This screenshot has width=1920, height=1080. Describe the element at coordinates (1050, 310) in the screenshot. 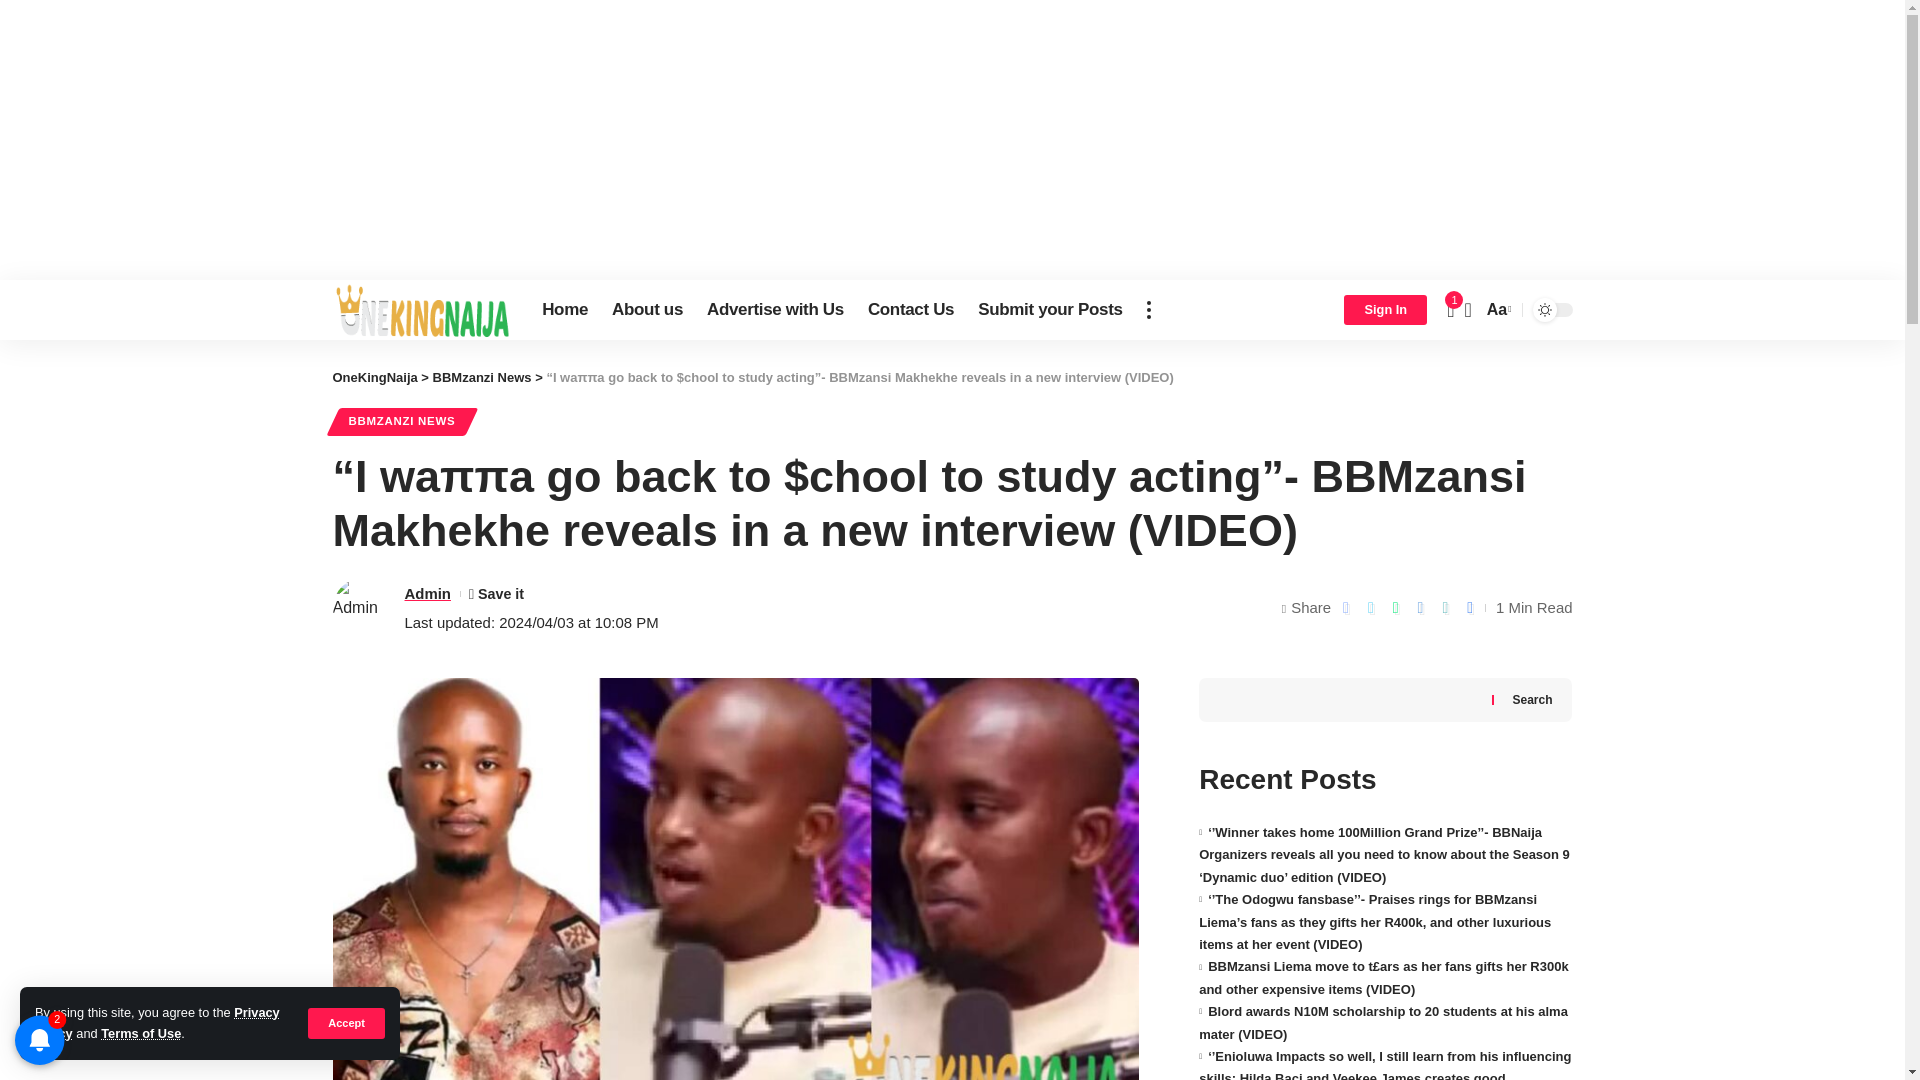

I see `Submit your Posts` at that location.